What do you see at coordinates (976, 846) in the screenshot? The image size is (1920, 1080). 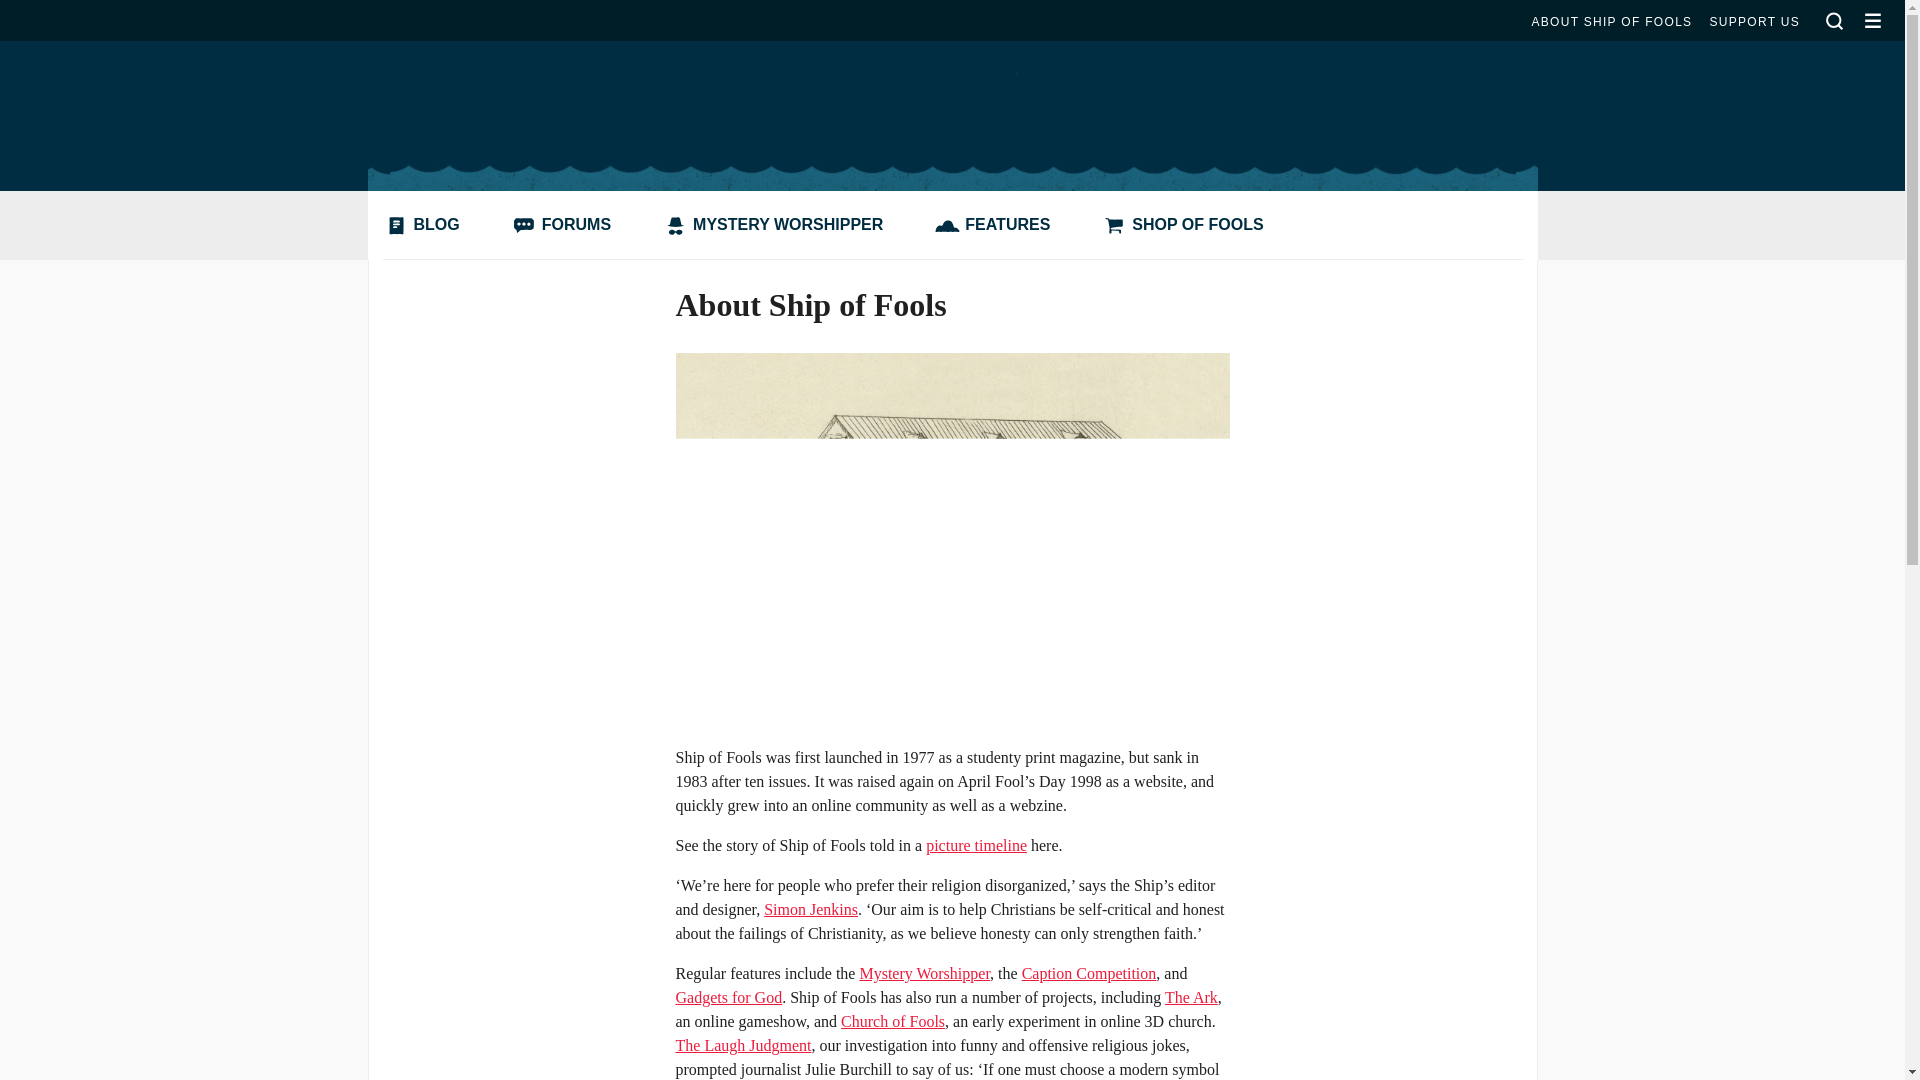 I see `picture timeline` at bounding box center [976, 846].